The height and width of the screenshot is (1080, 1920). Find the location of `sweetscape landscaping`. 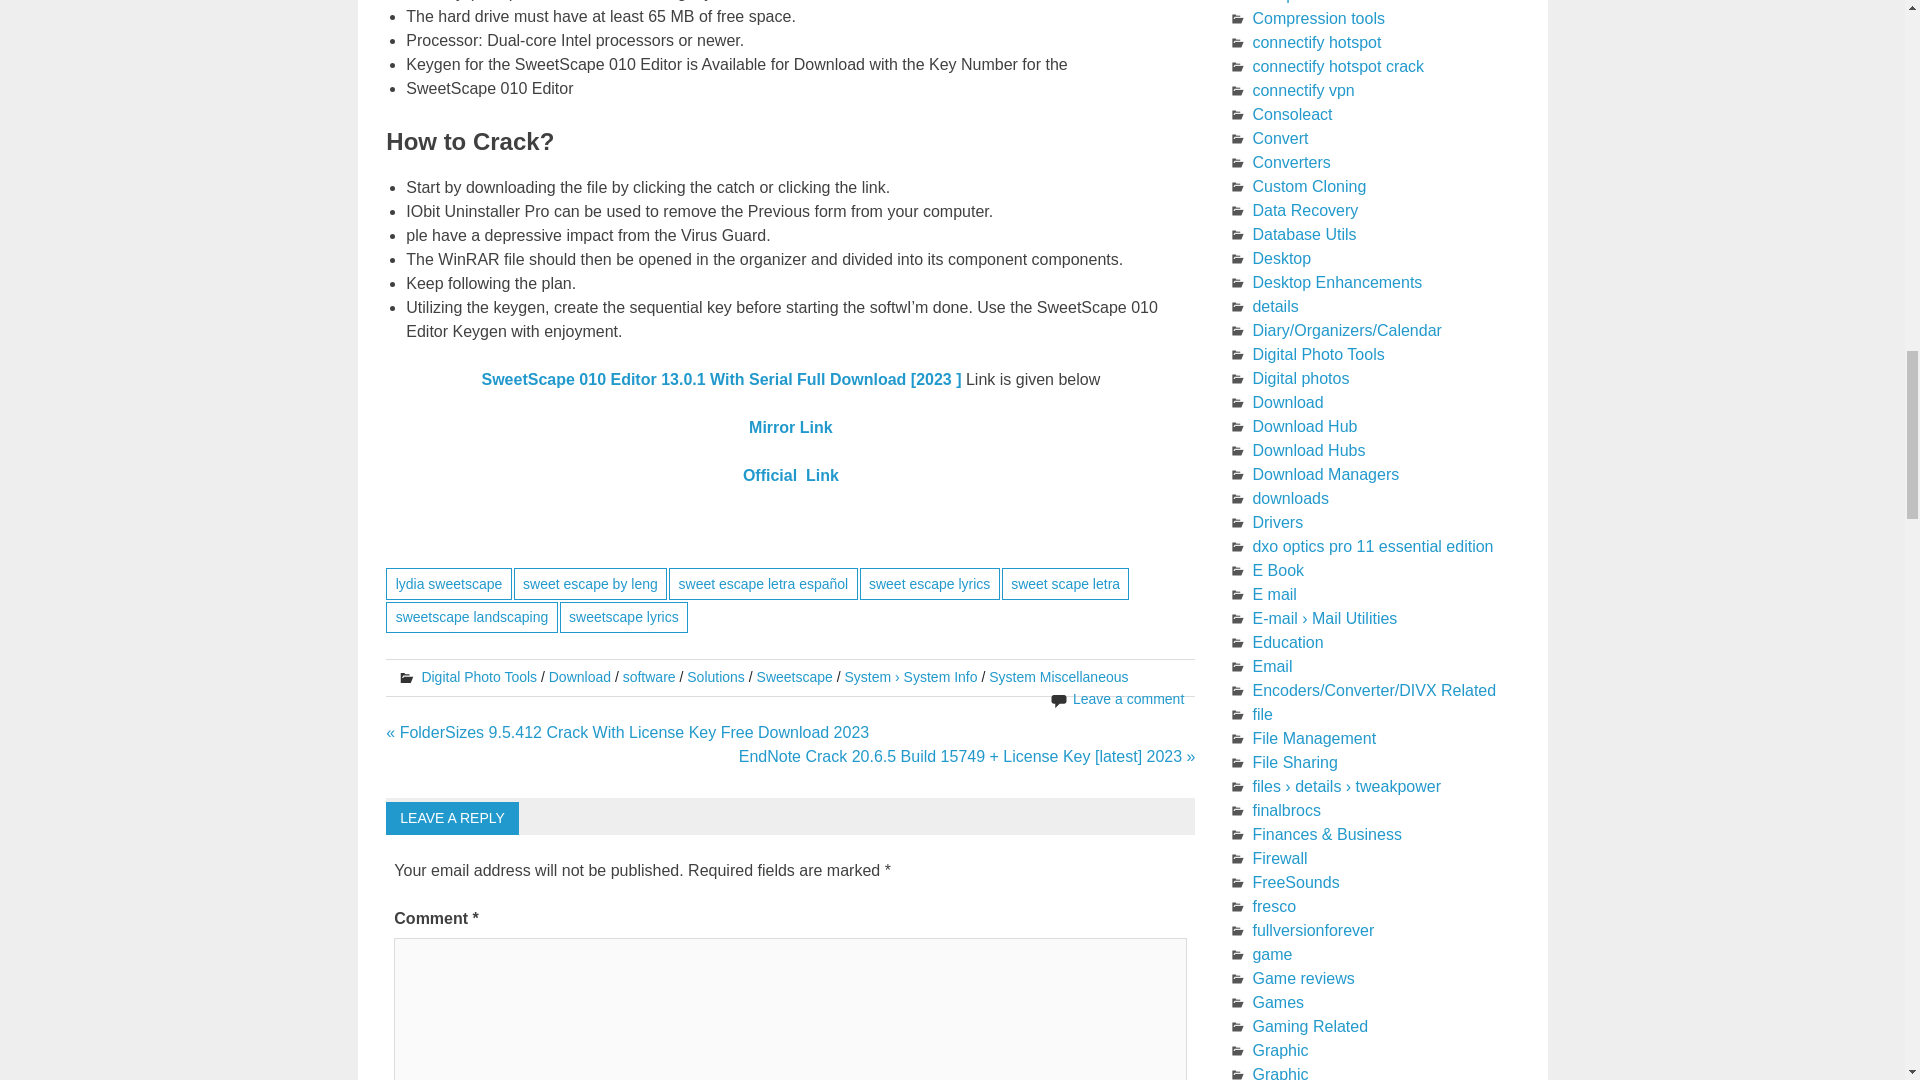

sweetscape landscaping is located at coordinates (470, 616).